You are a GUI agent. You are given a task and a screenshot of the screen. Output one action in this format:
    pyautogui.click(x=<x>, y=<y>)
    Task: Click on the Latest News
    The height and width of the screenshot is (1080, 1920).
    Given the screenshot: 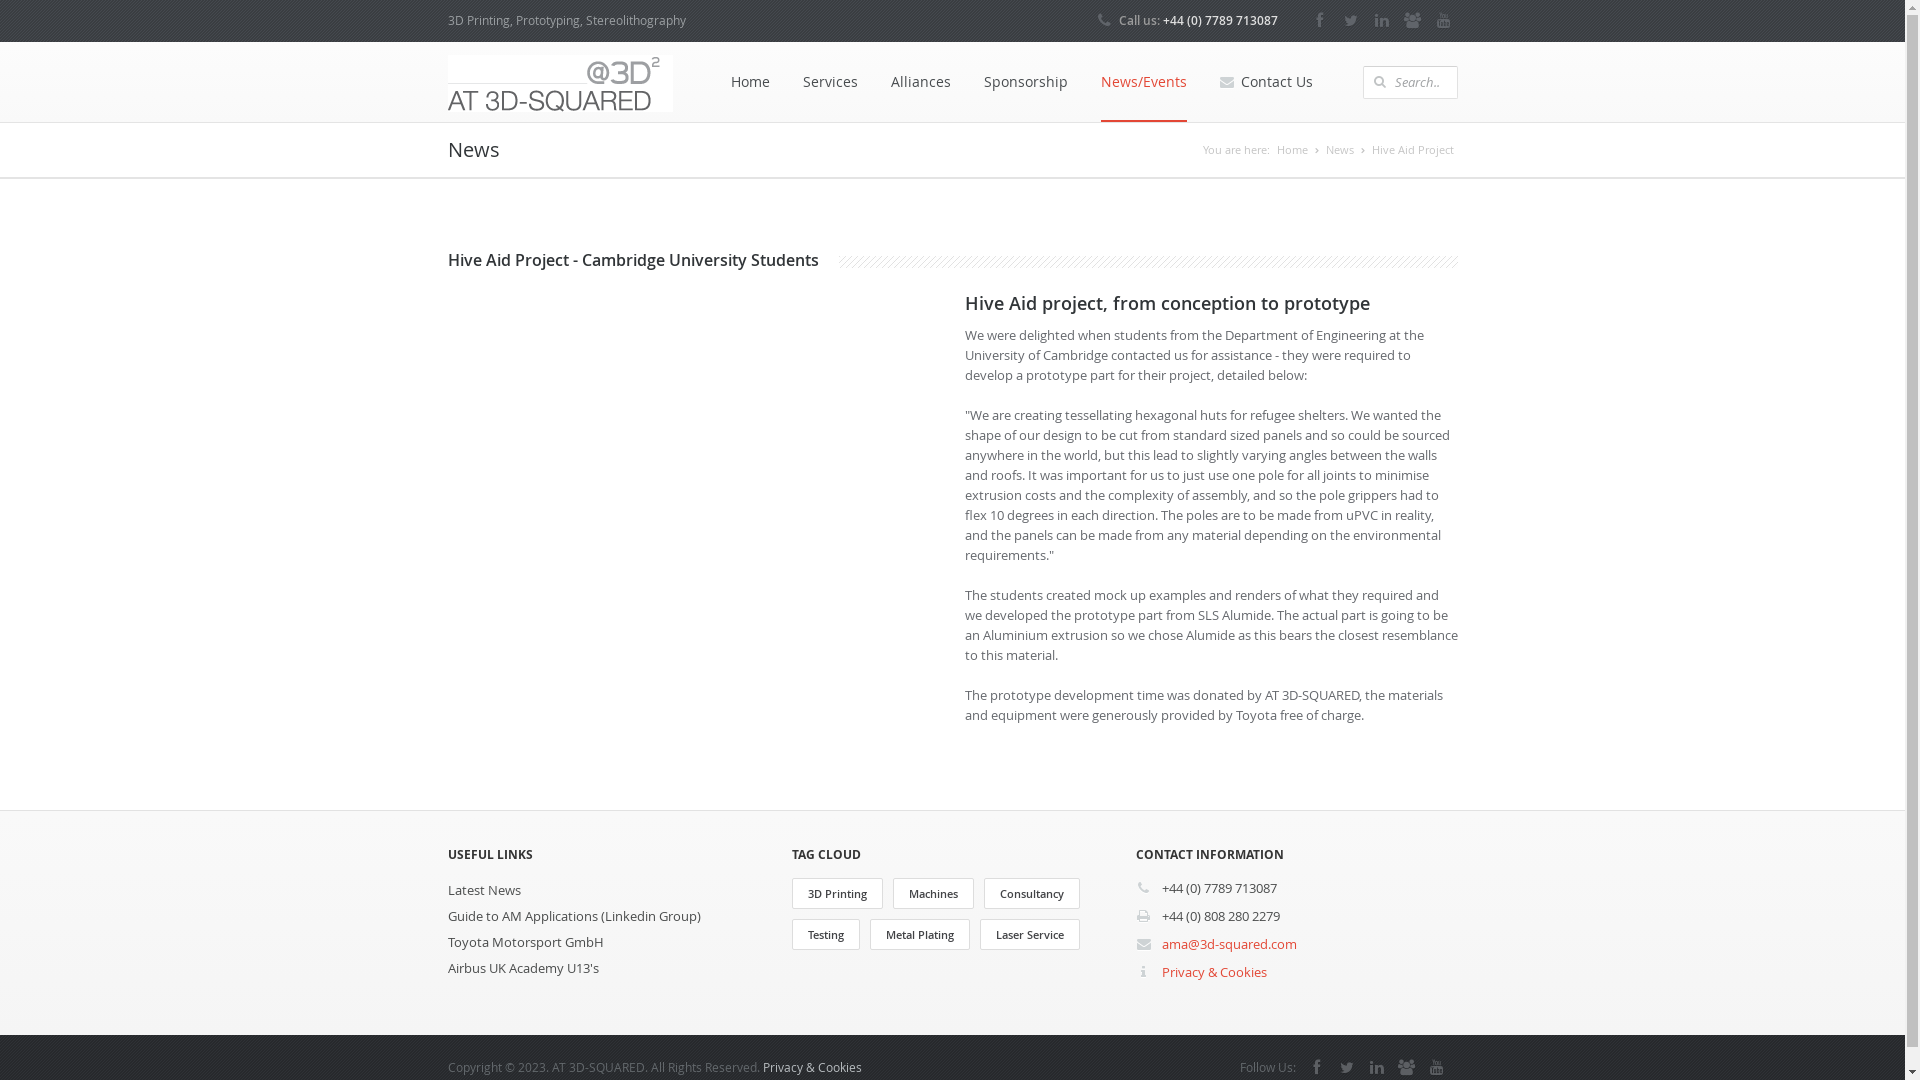 What is the action you would take?
    pyautogui.click(x=608, y=890)
    